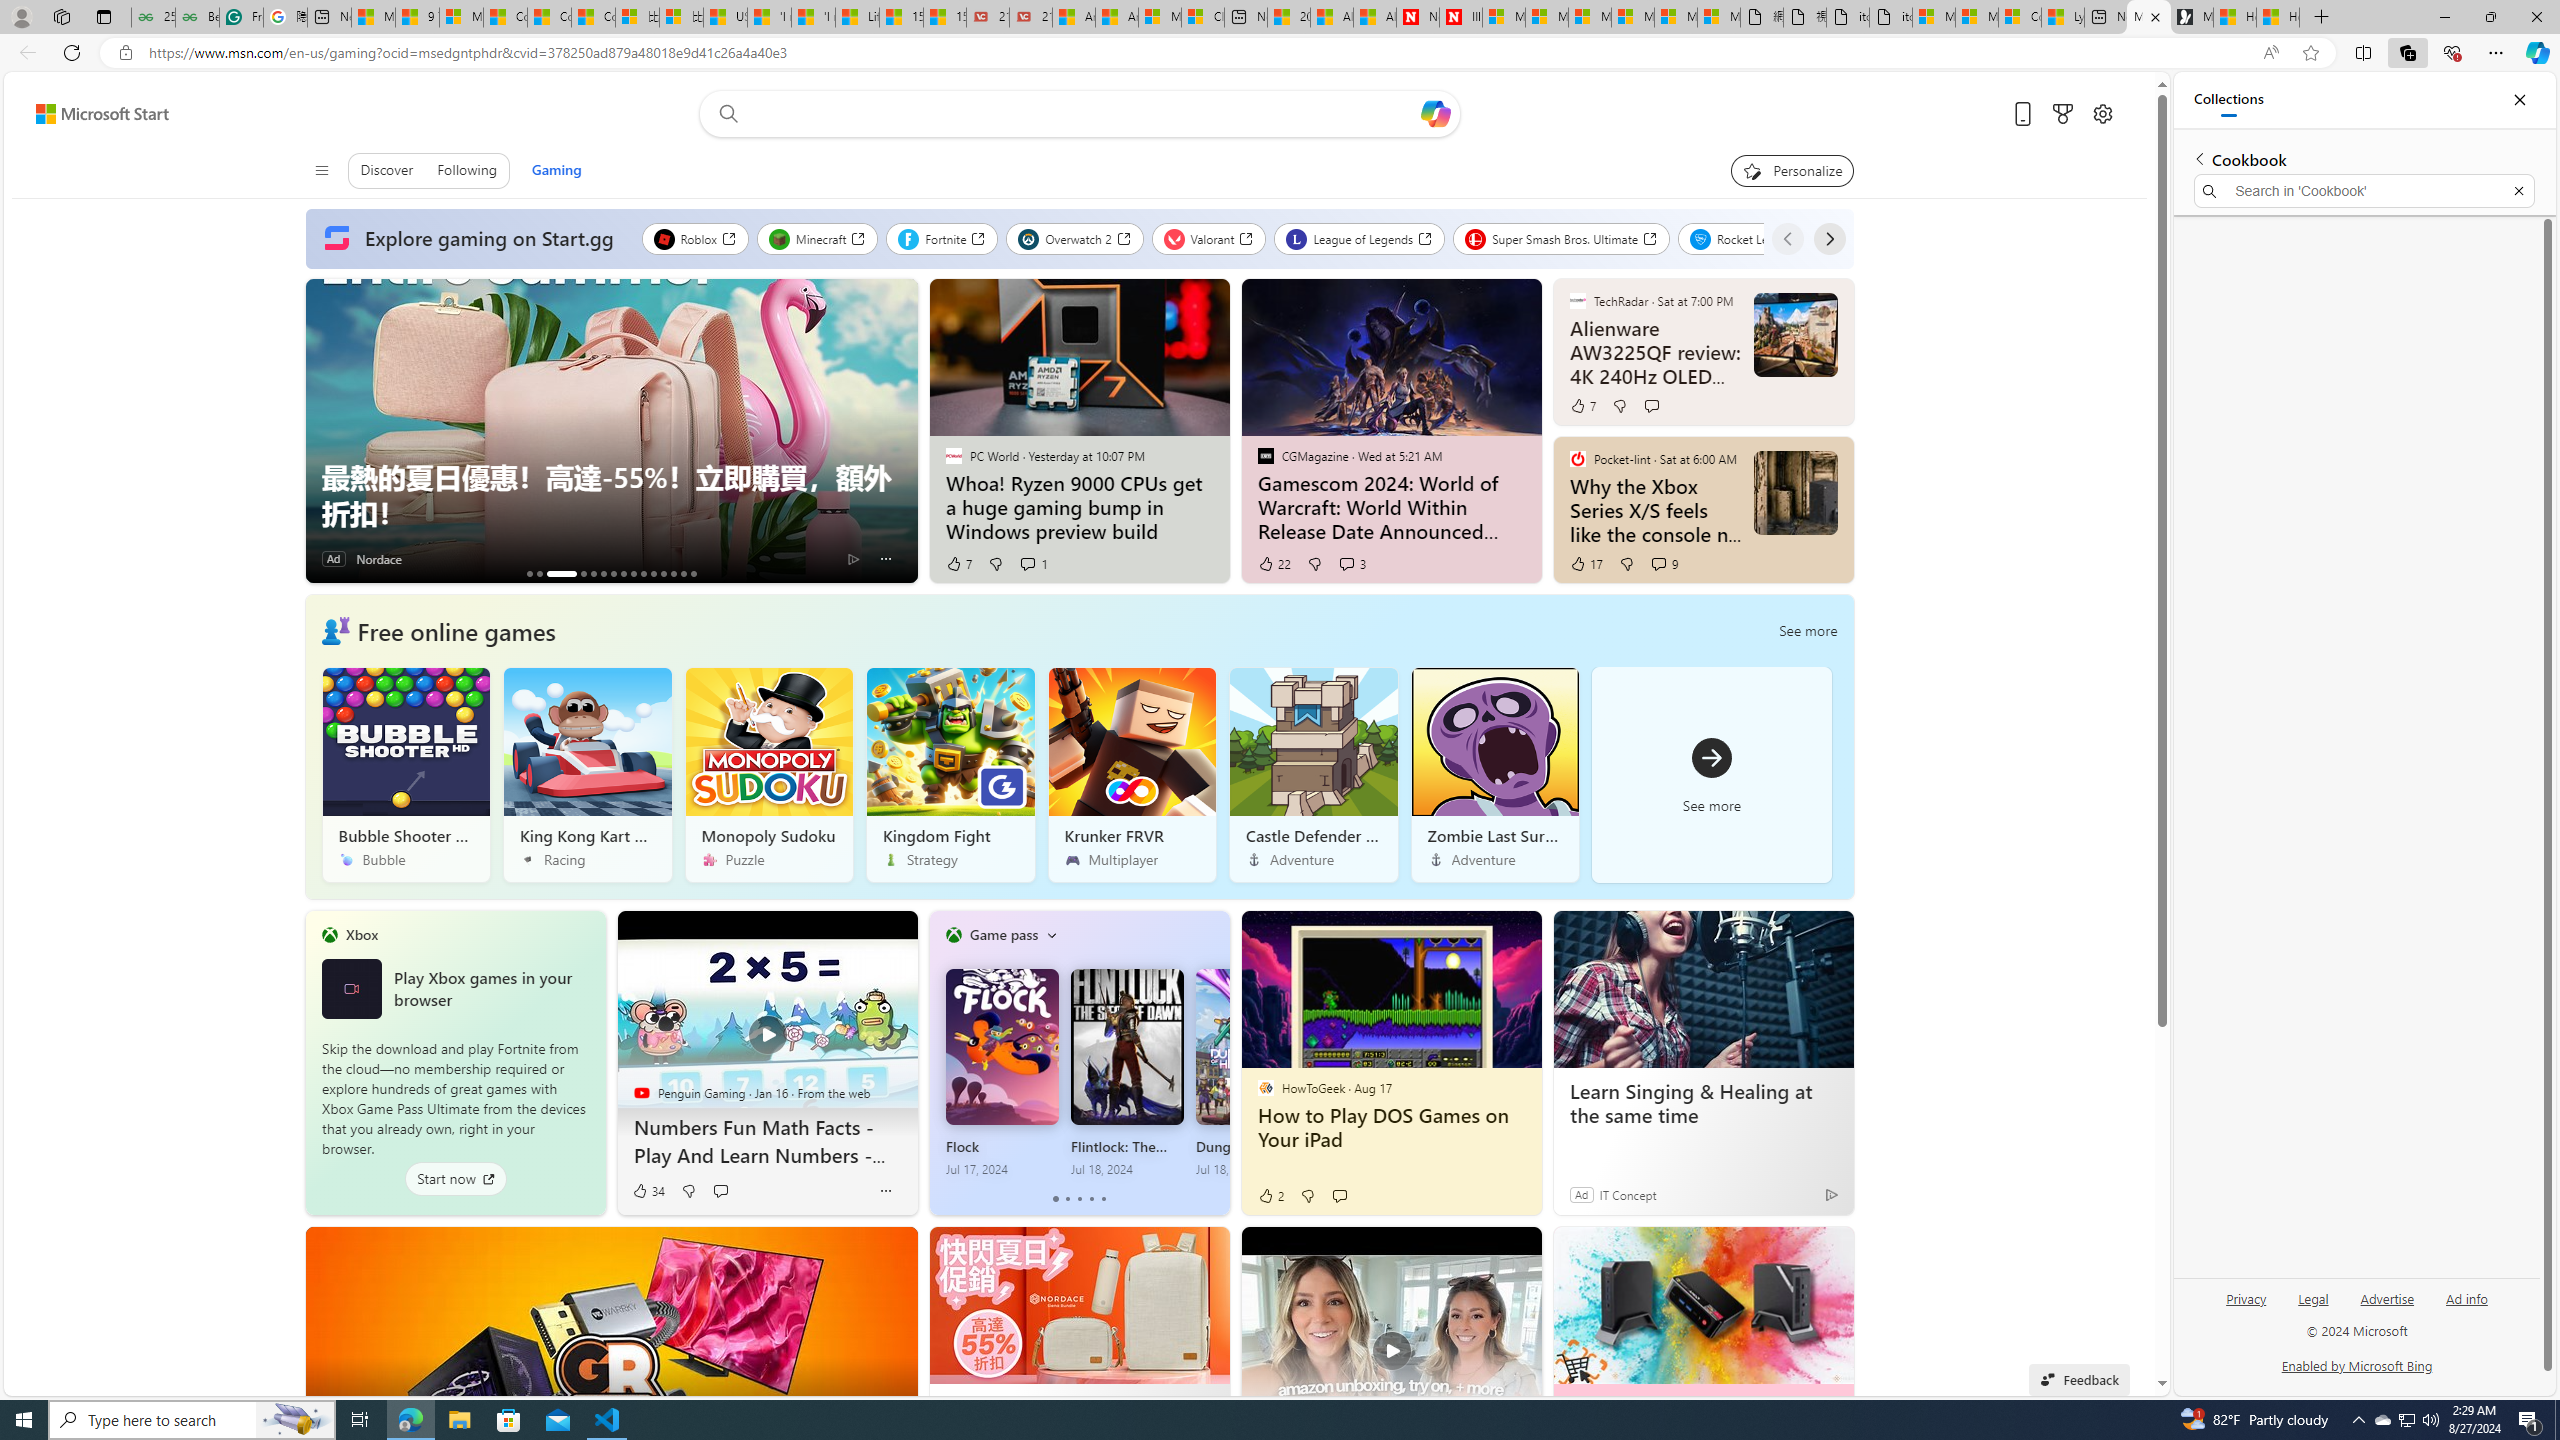  Describe the element at coordinates (386, 170) in the screenshot. I see `Discover` at that location.